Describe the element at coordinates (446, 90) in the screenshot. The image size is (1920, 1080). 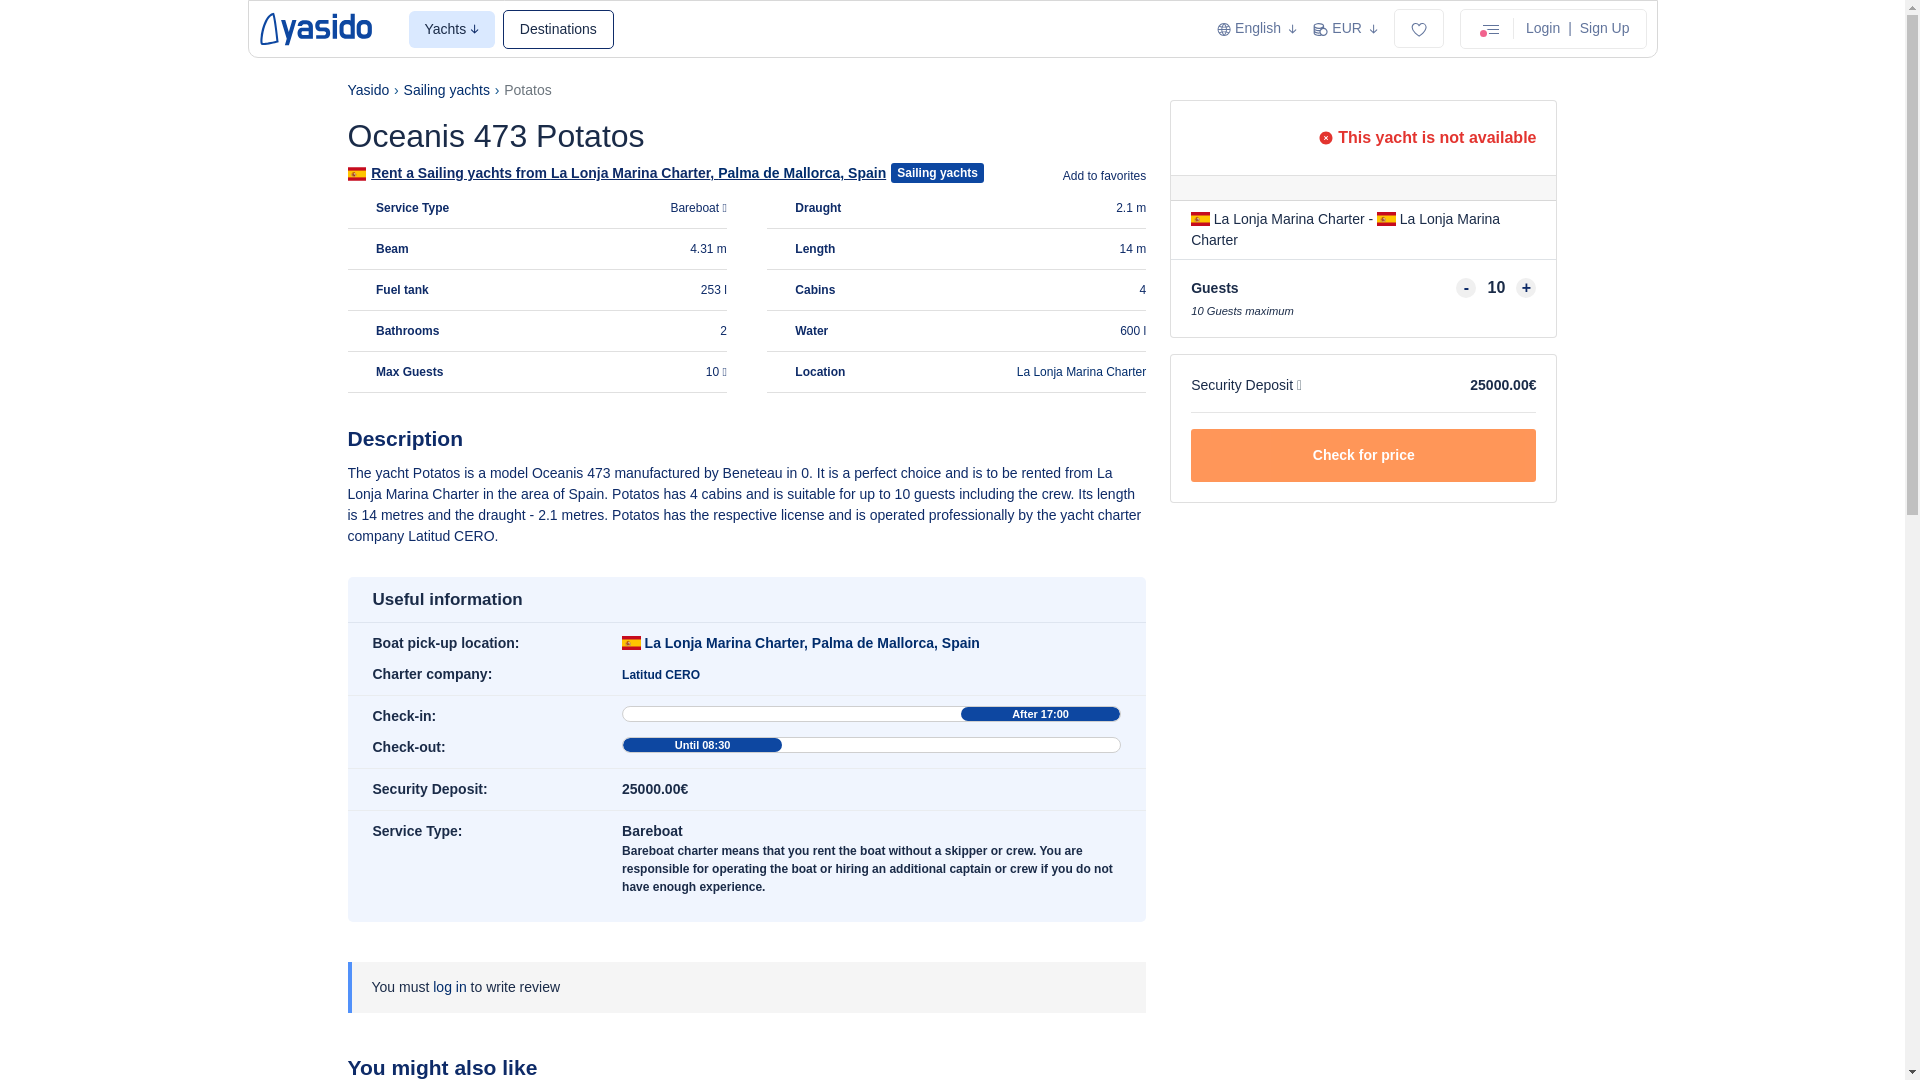
I see `Sailing yachts` at that location.